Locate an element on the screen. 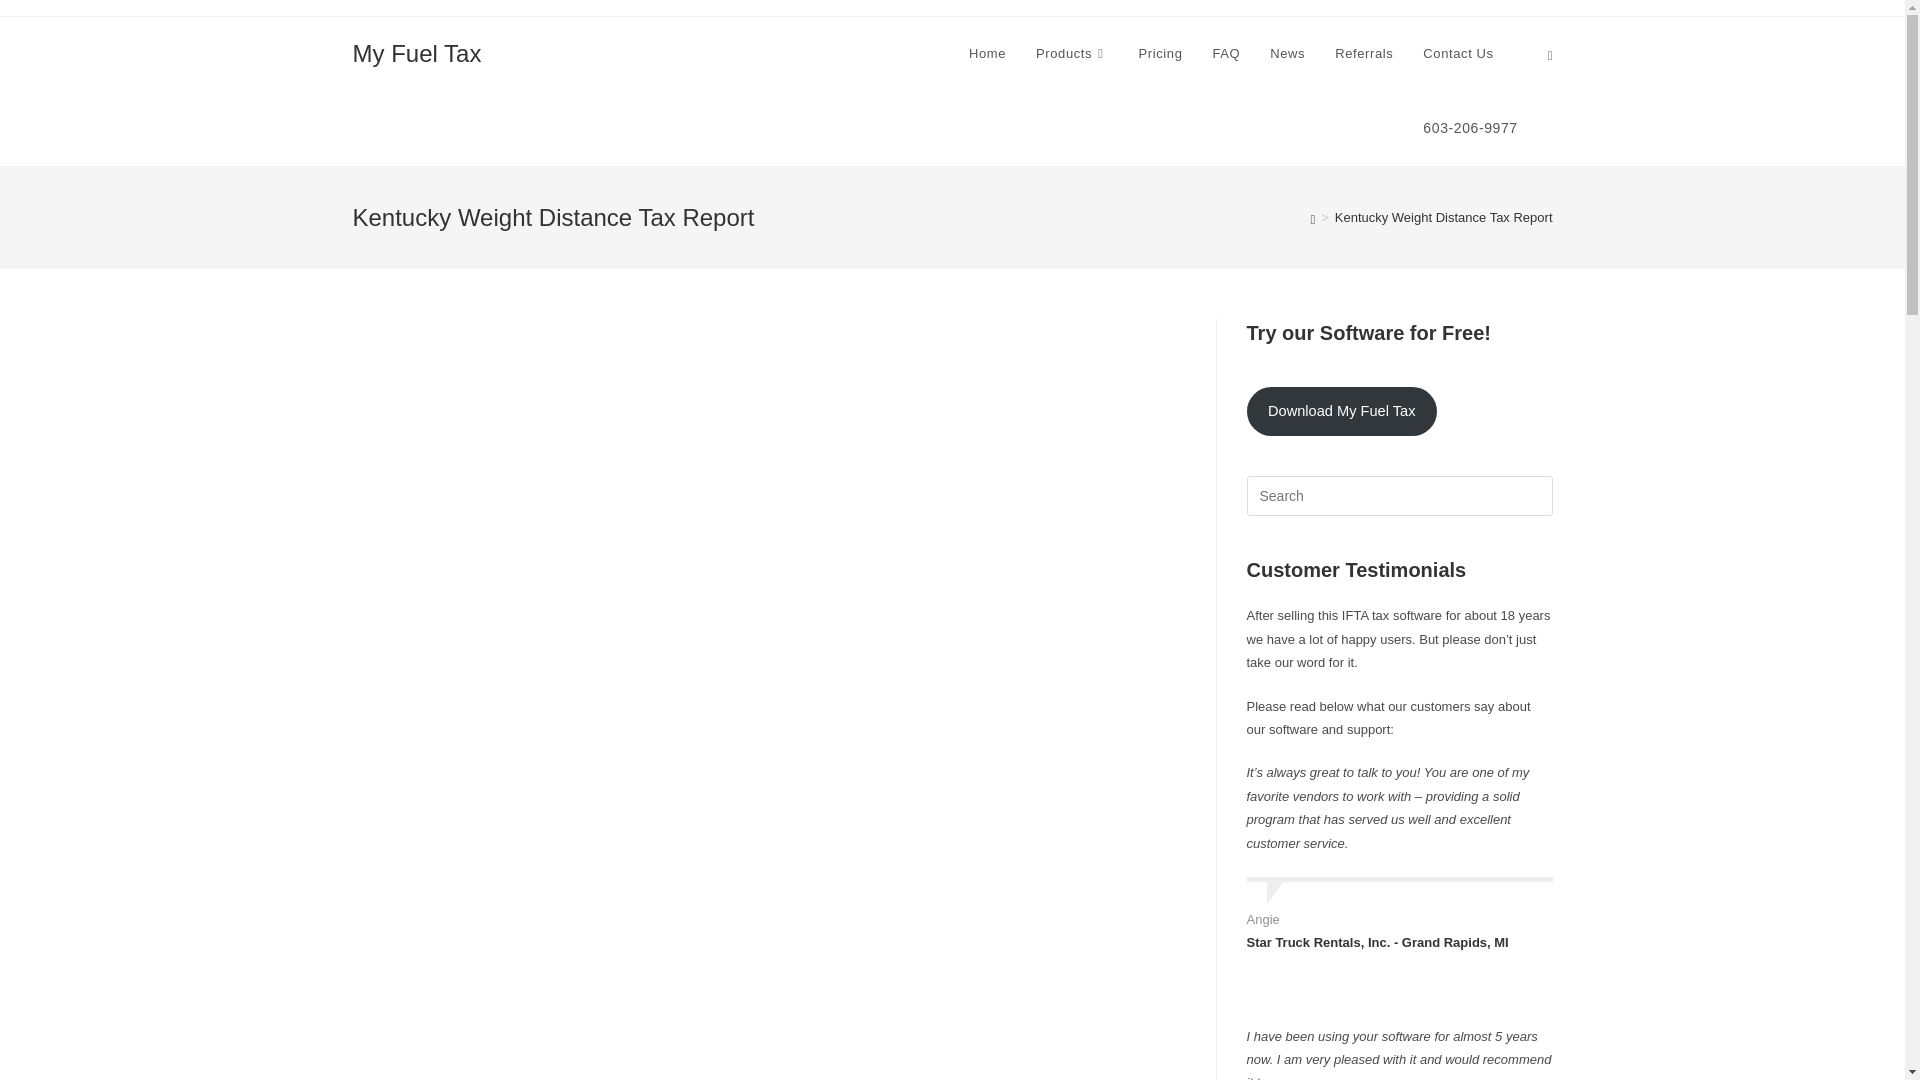 Image resolution: width=1920 pixels, height=1080 pixels. Kentucky Weight Distance Tax Report is located at coordinates (1444, 216).